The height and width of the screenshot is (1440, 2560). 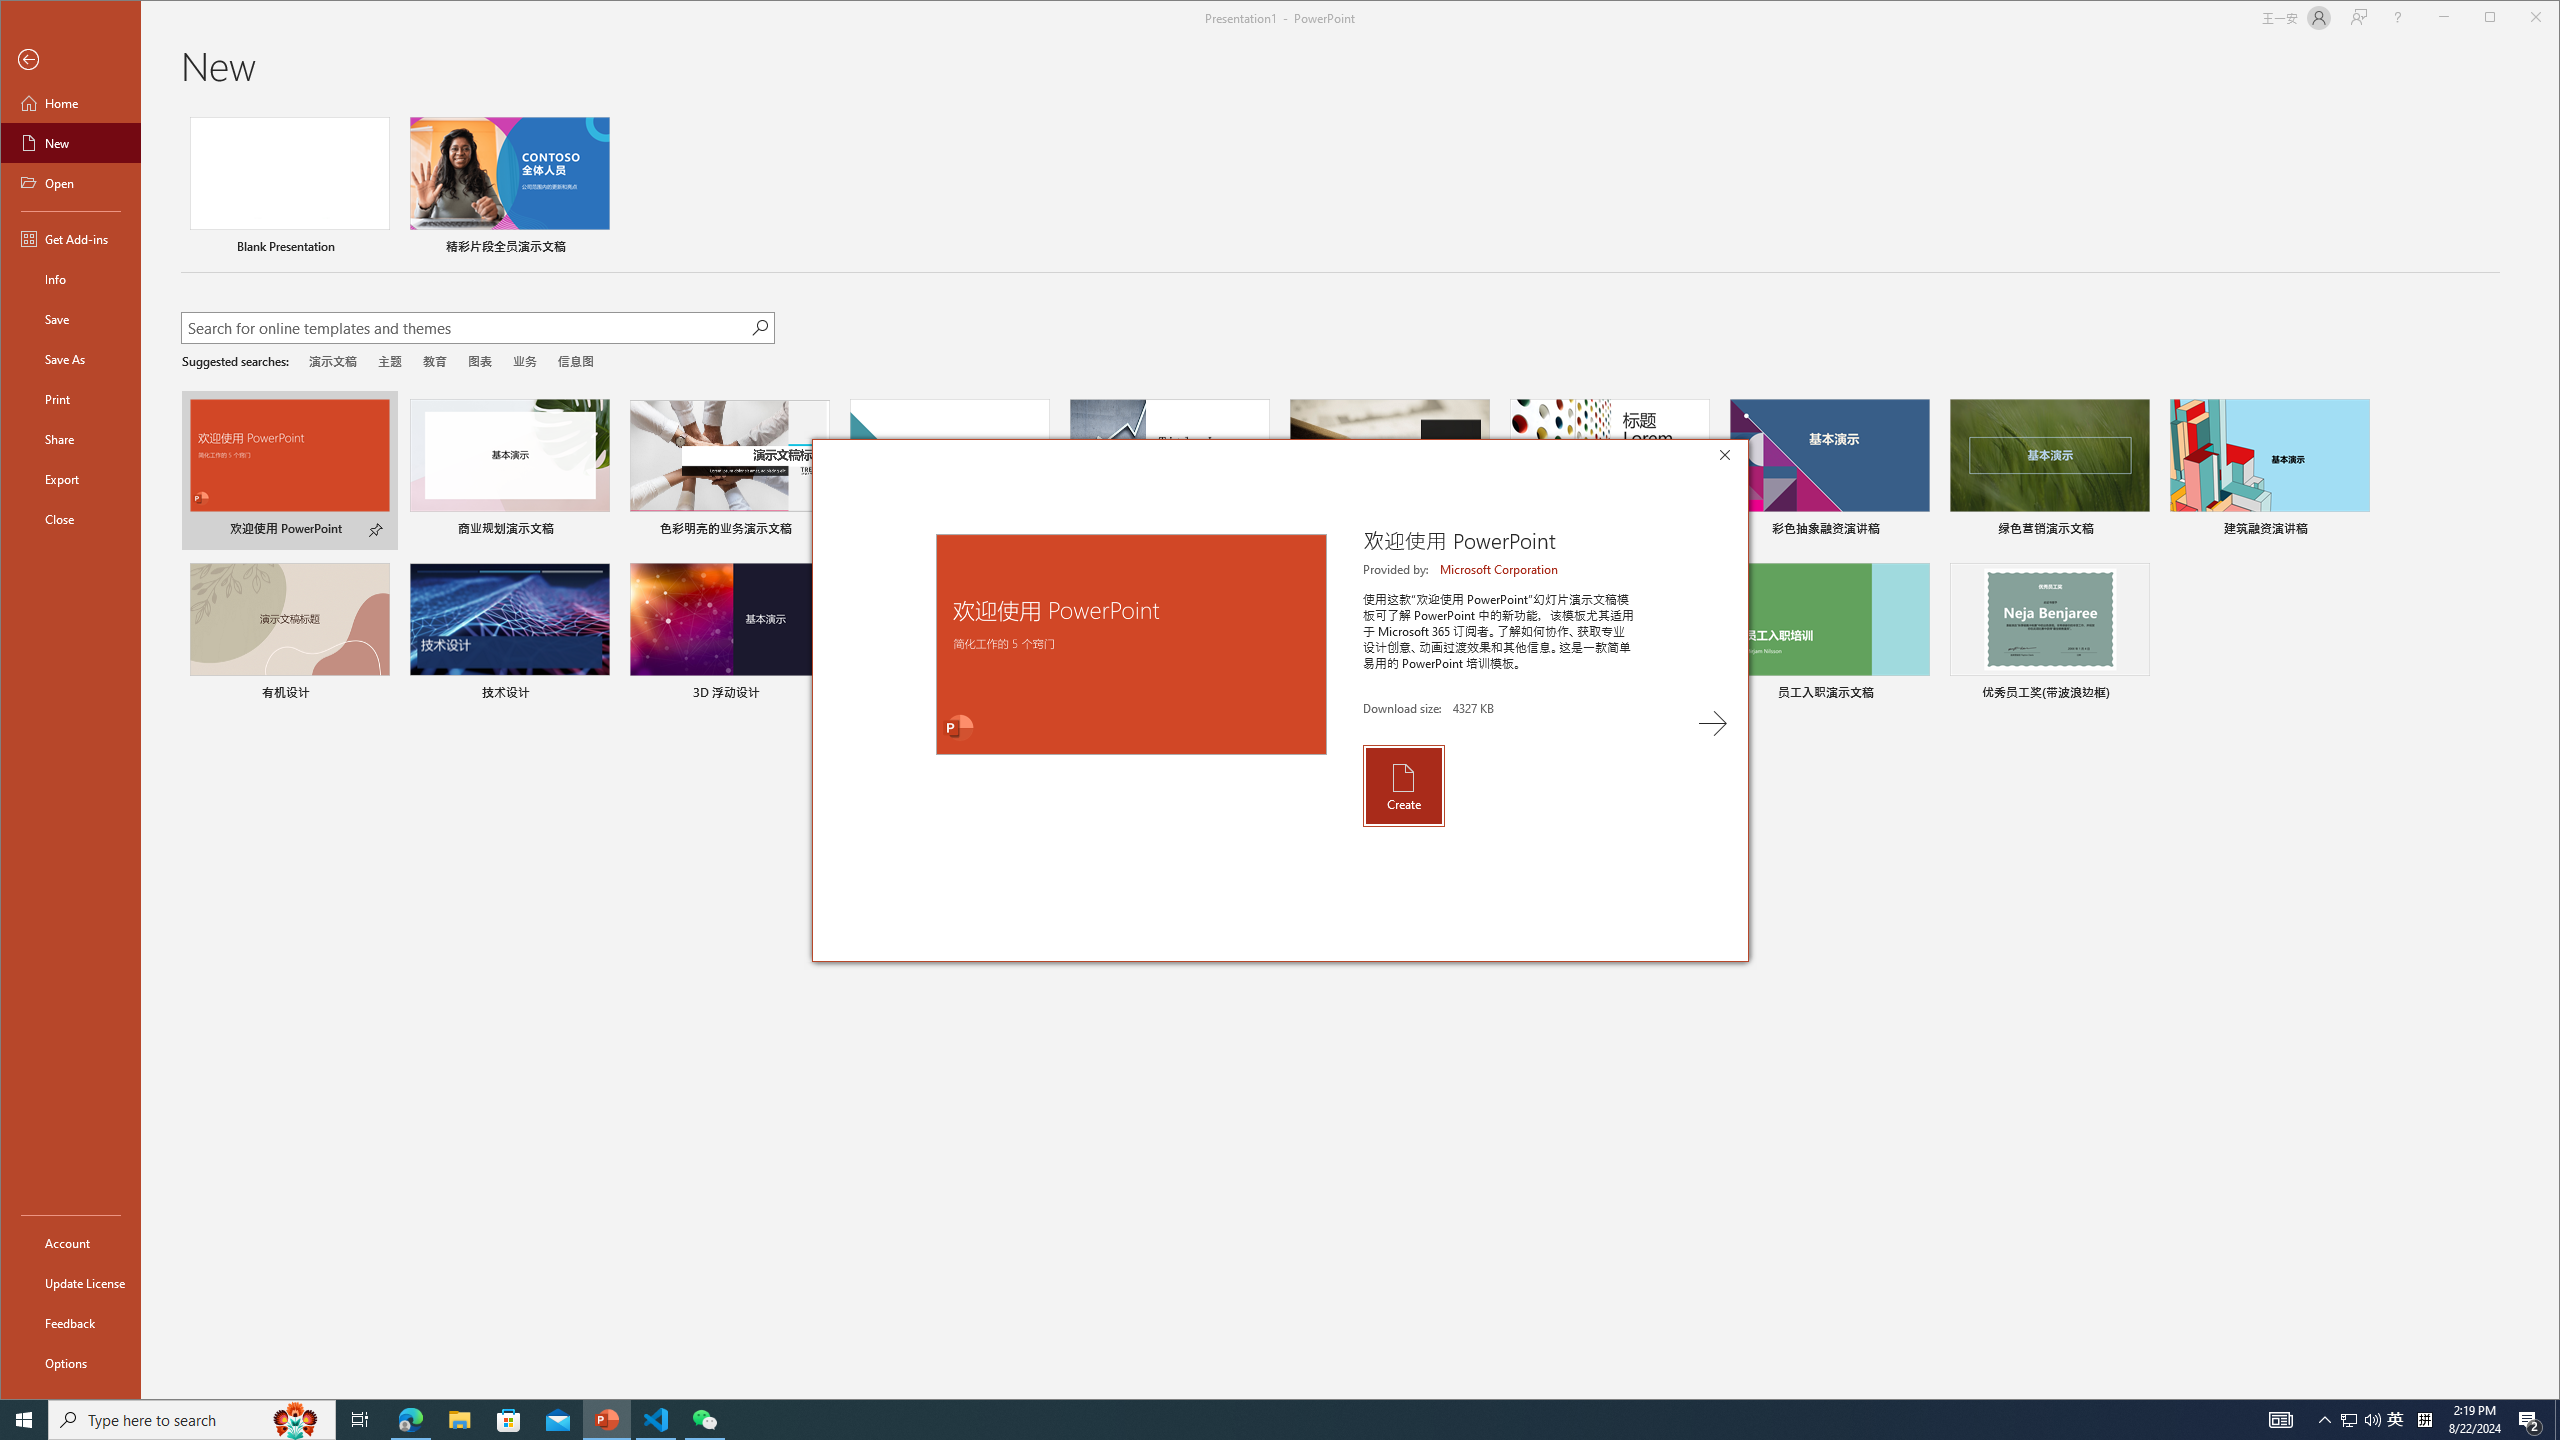 I want to click on Get Add-ins, so click(x=70, y=238).